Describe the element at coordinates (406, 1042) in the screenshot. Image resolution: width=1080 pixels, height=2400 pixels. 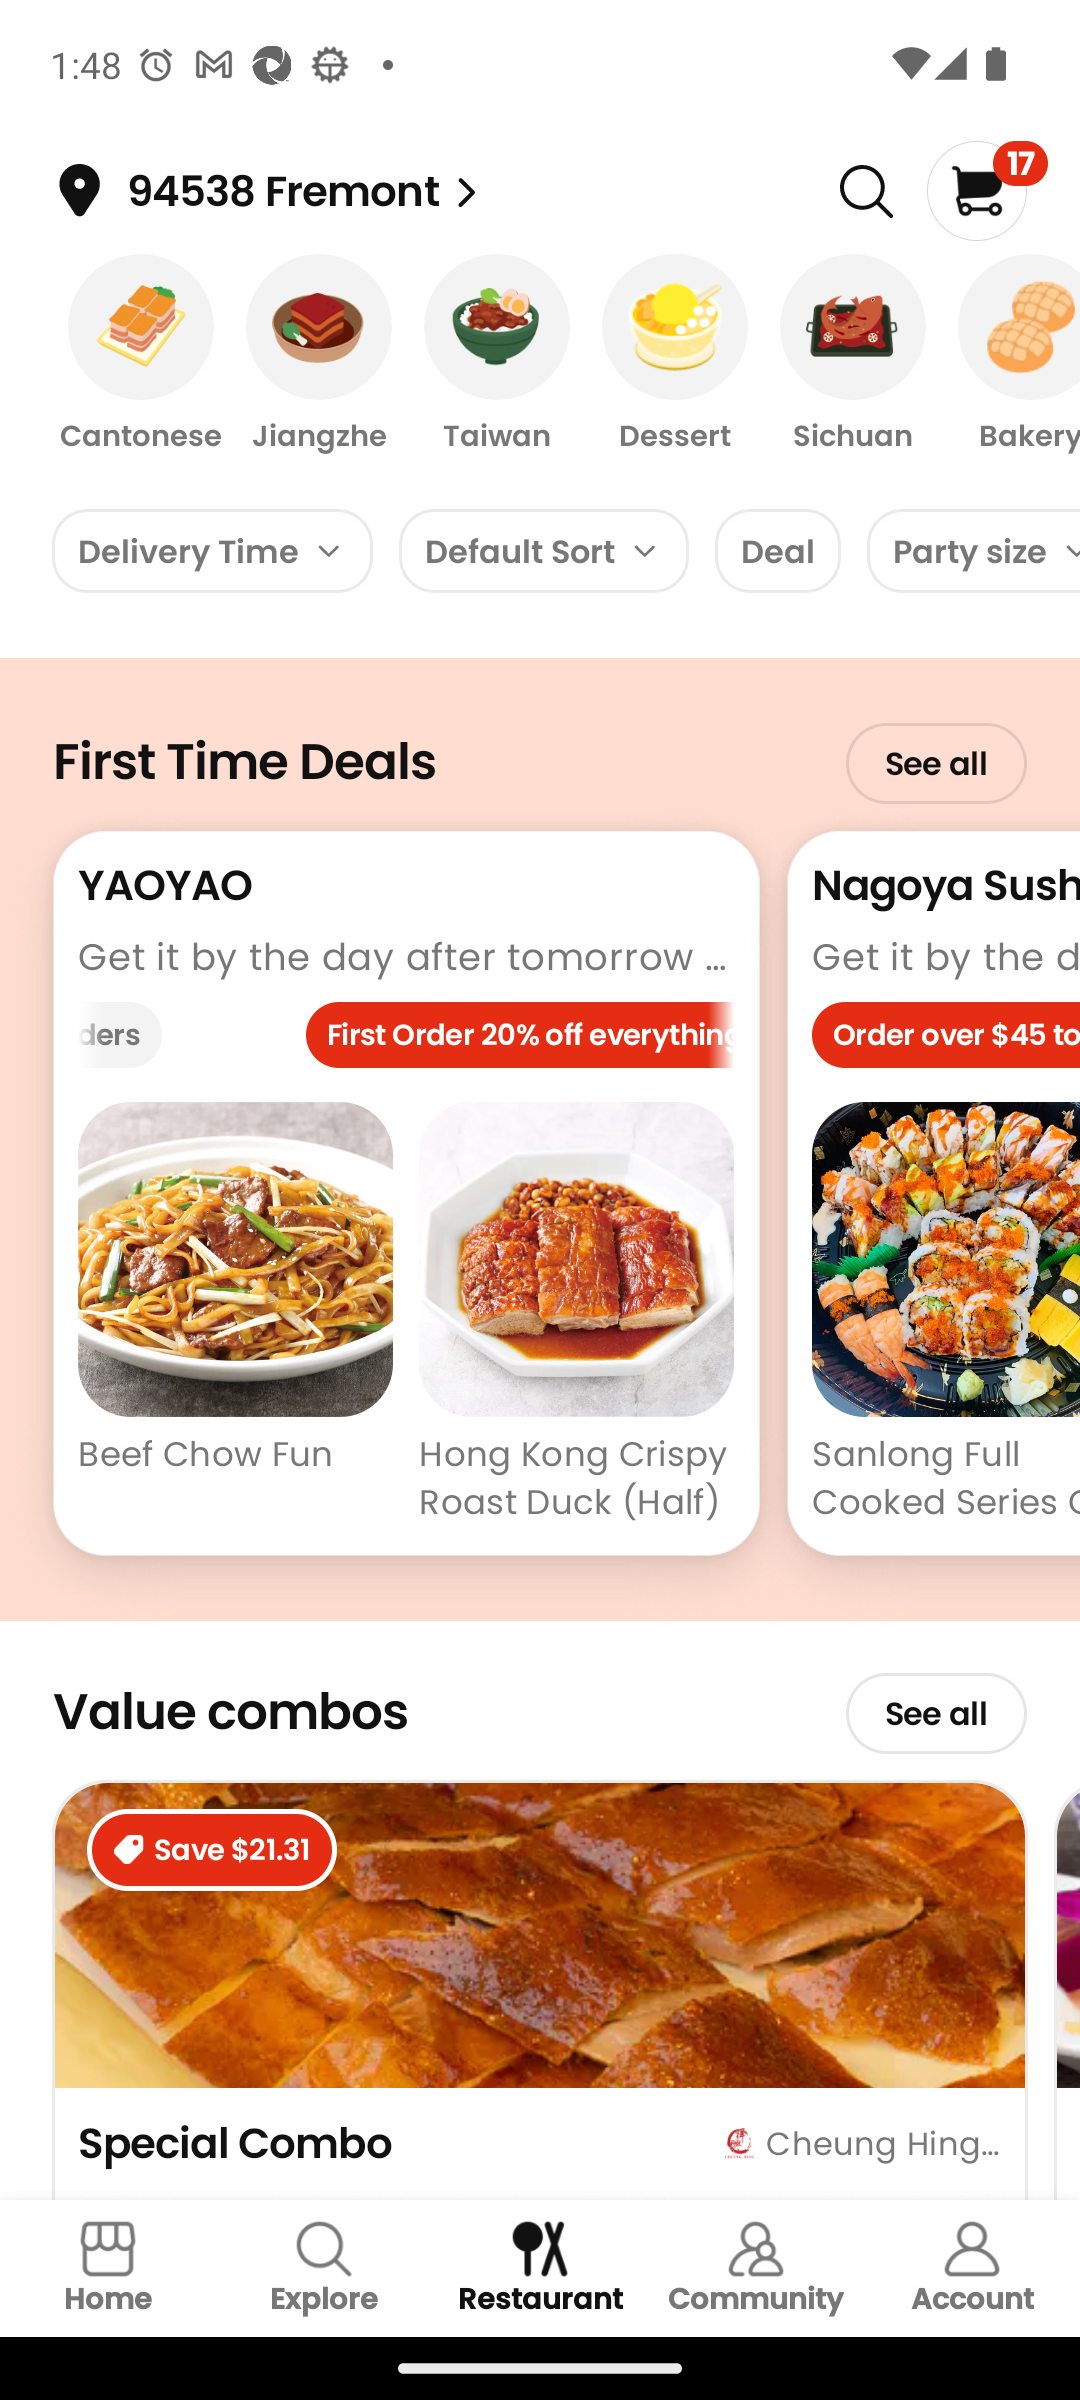
I see `First Order 20% off everything 700+ Orders` at that location.